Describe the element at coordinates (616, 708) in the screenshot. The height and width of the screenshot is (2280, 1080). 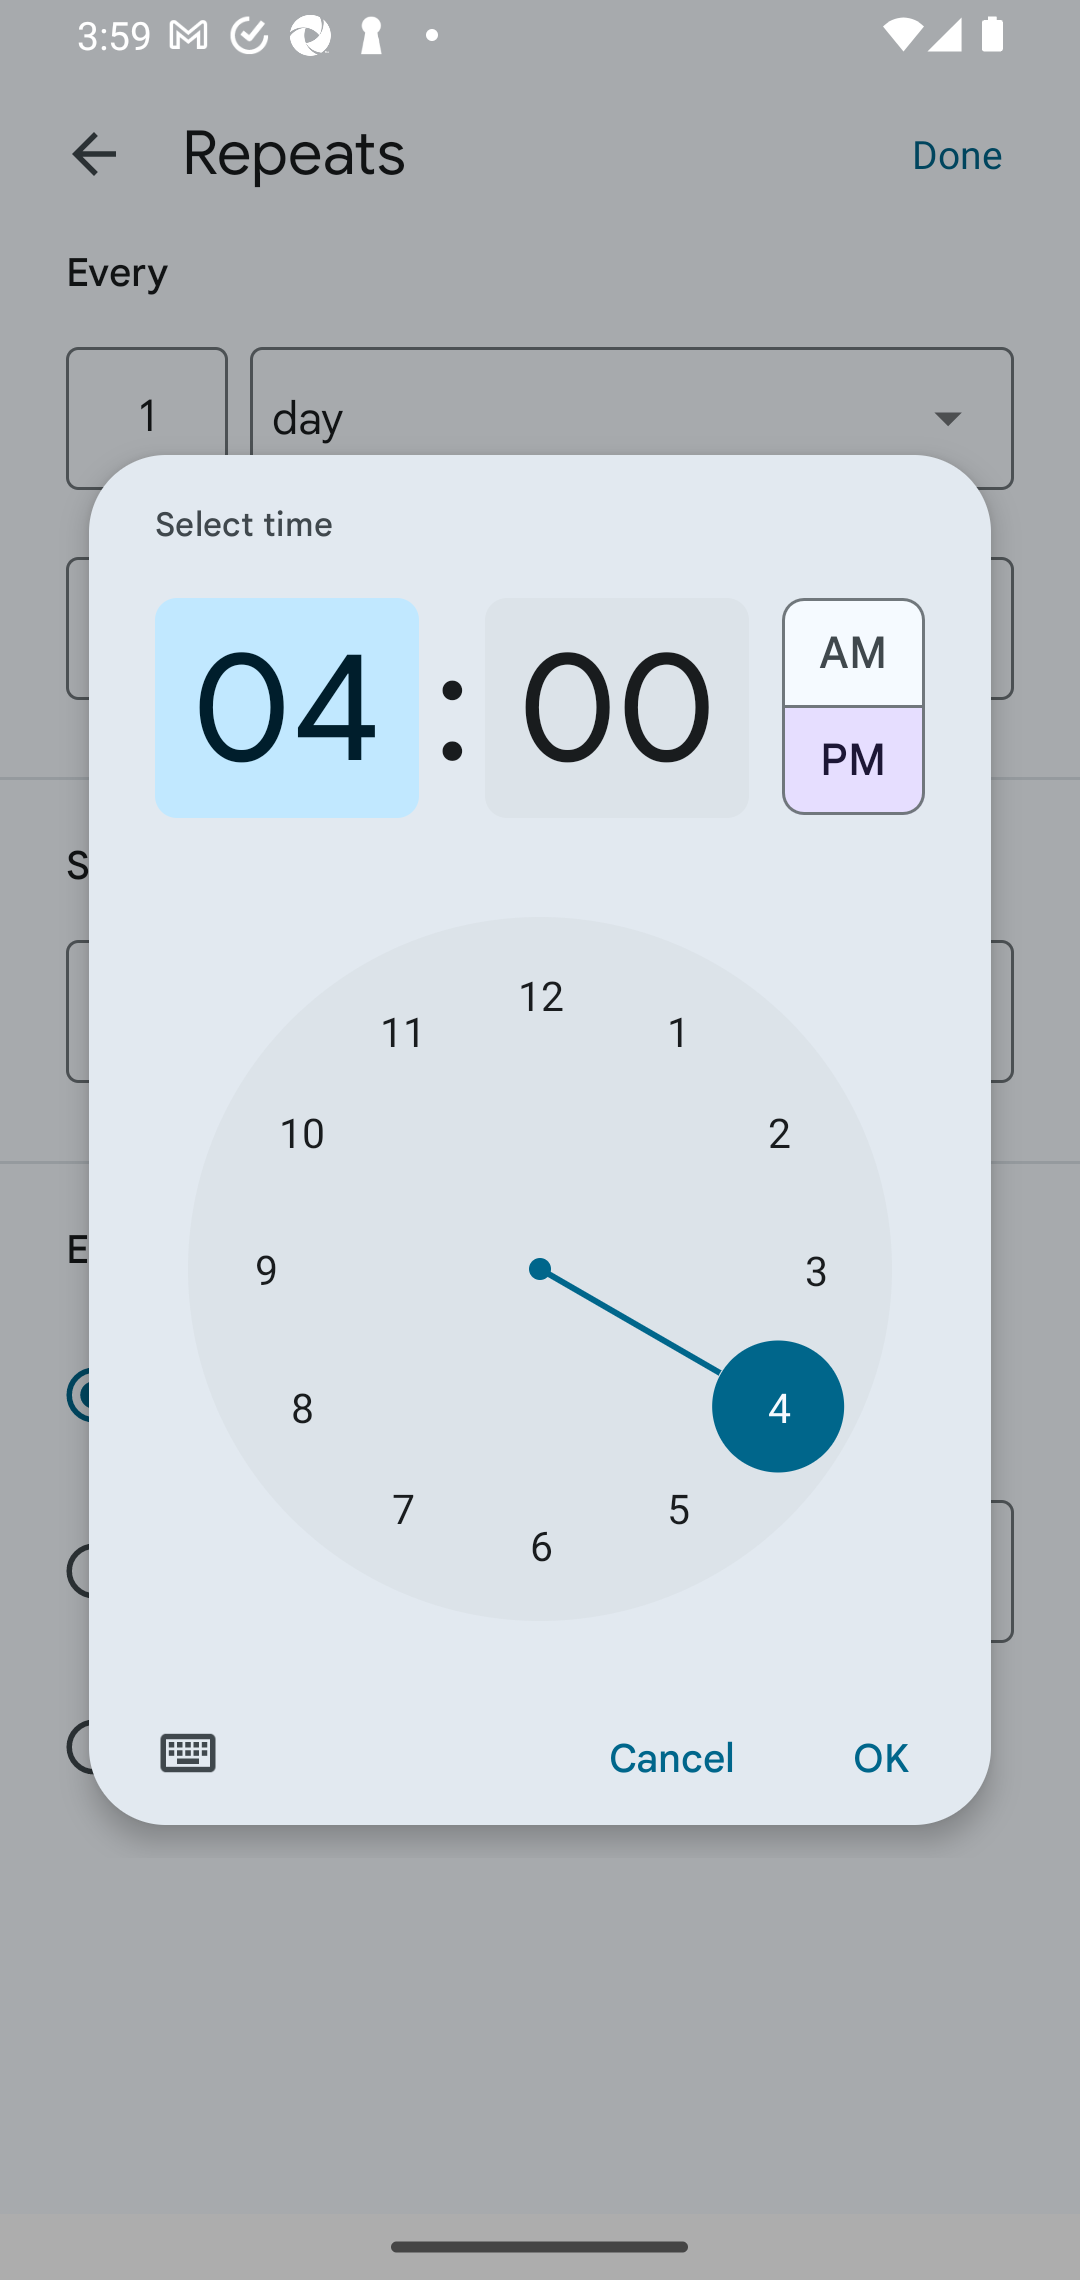
I see `00 0 minutes` at that location.